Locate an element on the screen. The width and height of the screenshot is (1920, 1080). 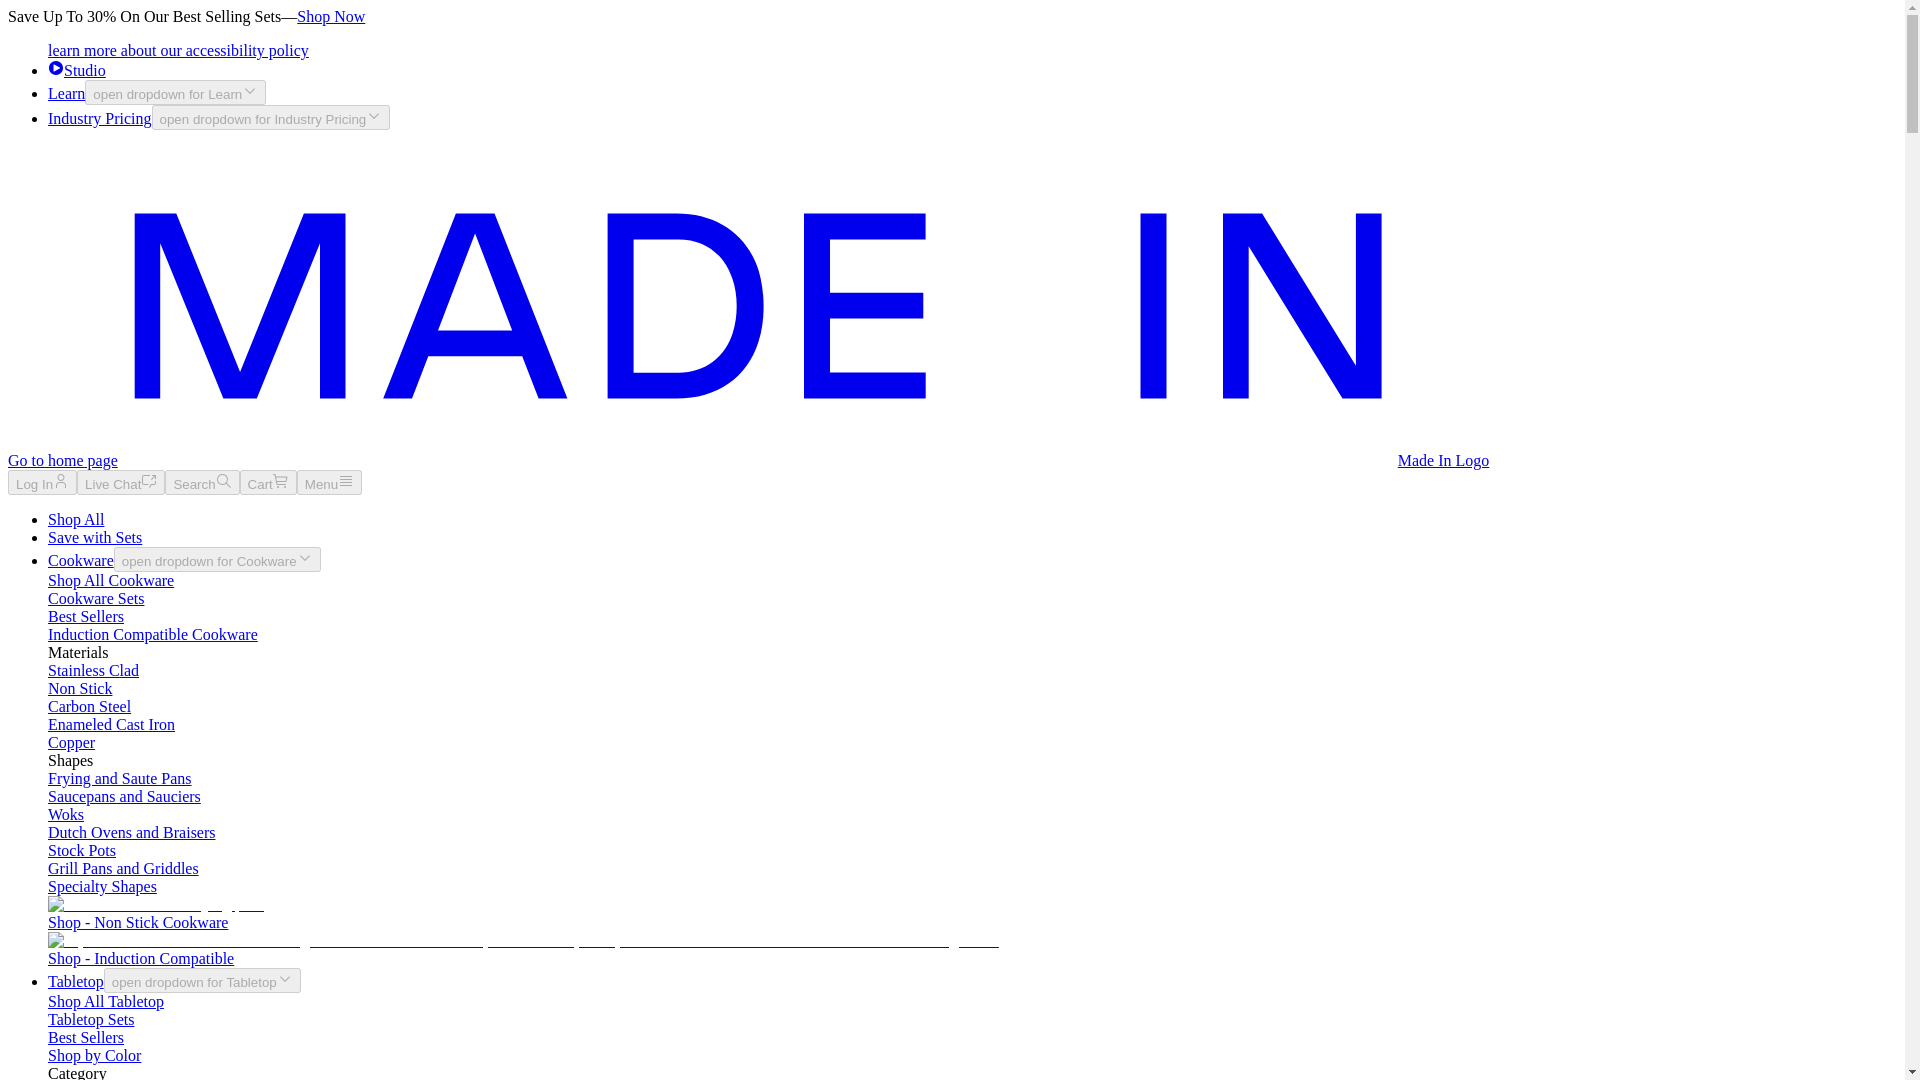
open dropdown for Learn is located at coordinates (175, 92).